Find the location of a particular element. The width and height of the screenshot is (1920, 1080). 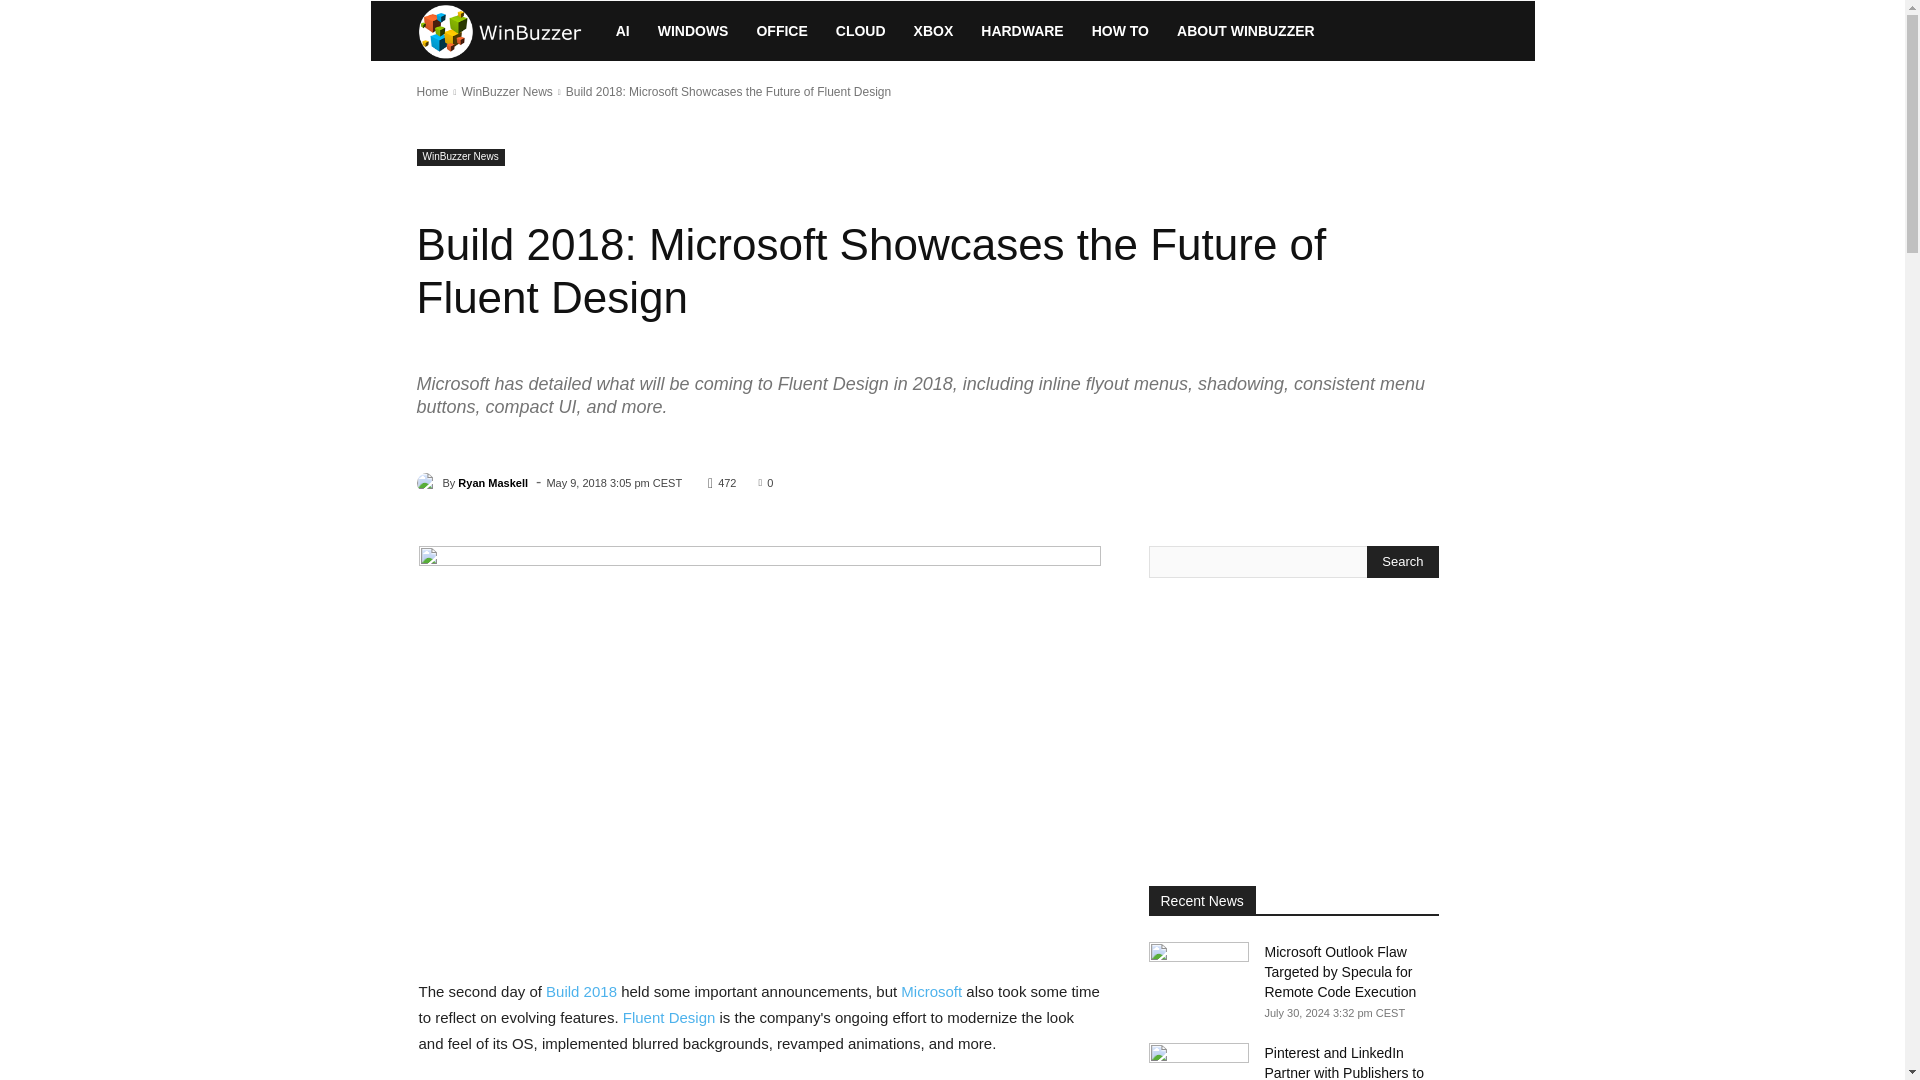

Posts tagged with Build 2018 is located at coordinates (580, 991).